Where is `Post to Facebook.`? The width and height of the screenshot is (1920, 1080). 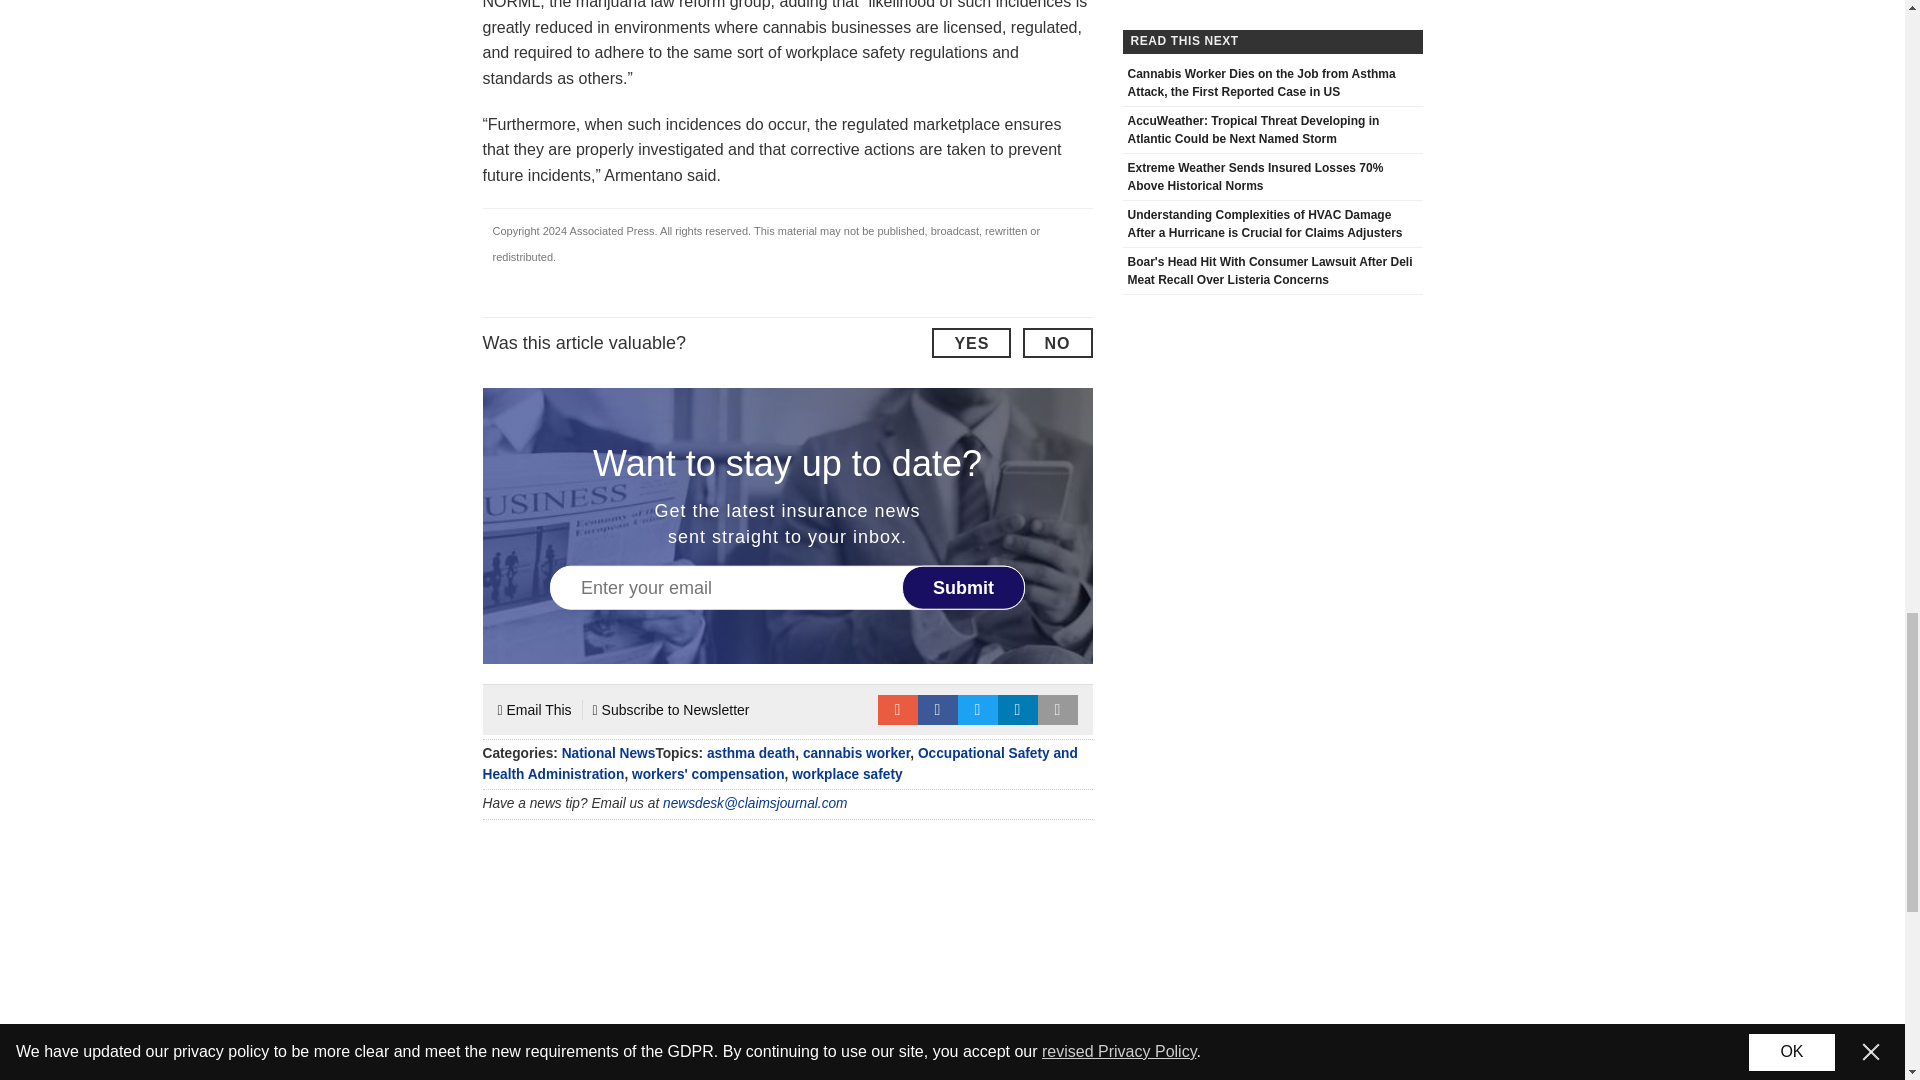 Post to Facebook. is located at coordinates (938, 710).